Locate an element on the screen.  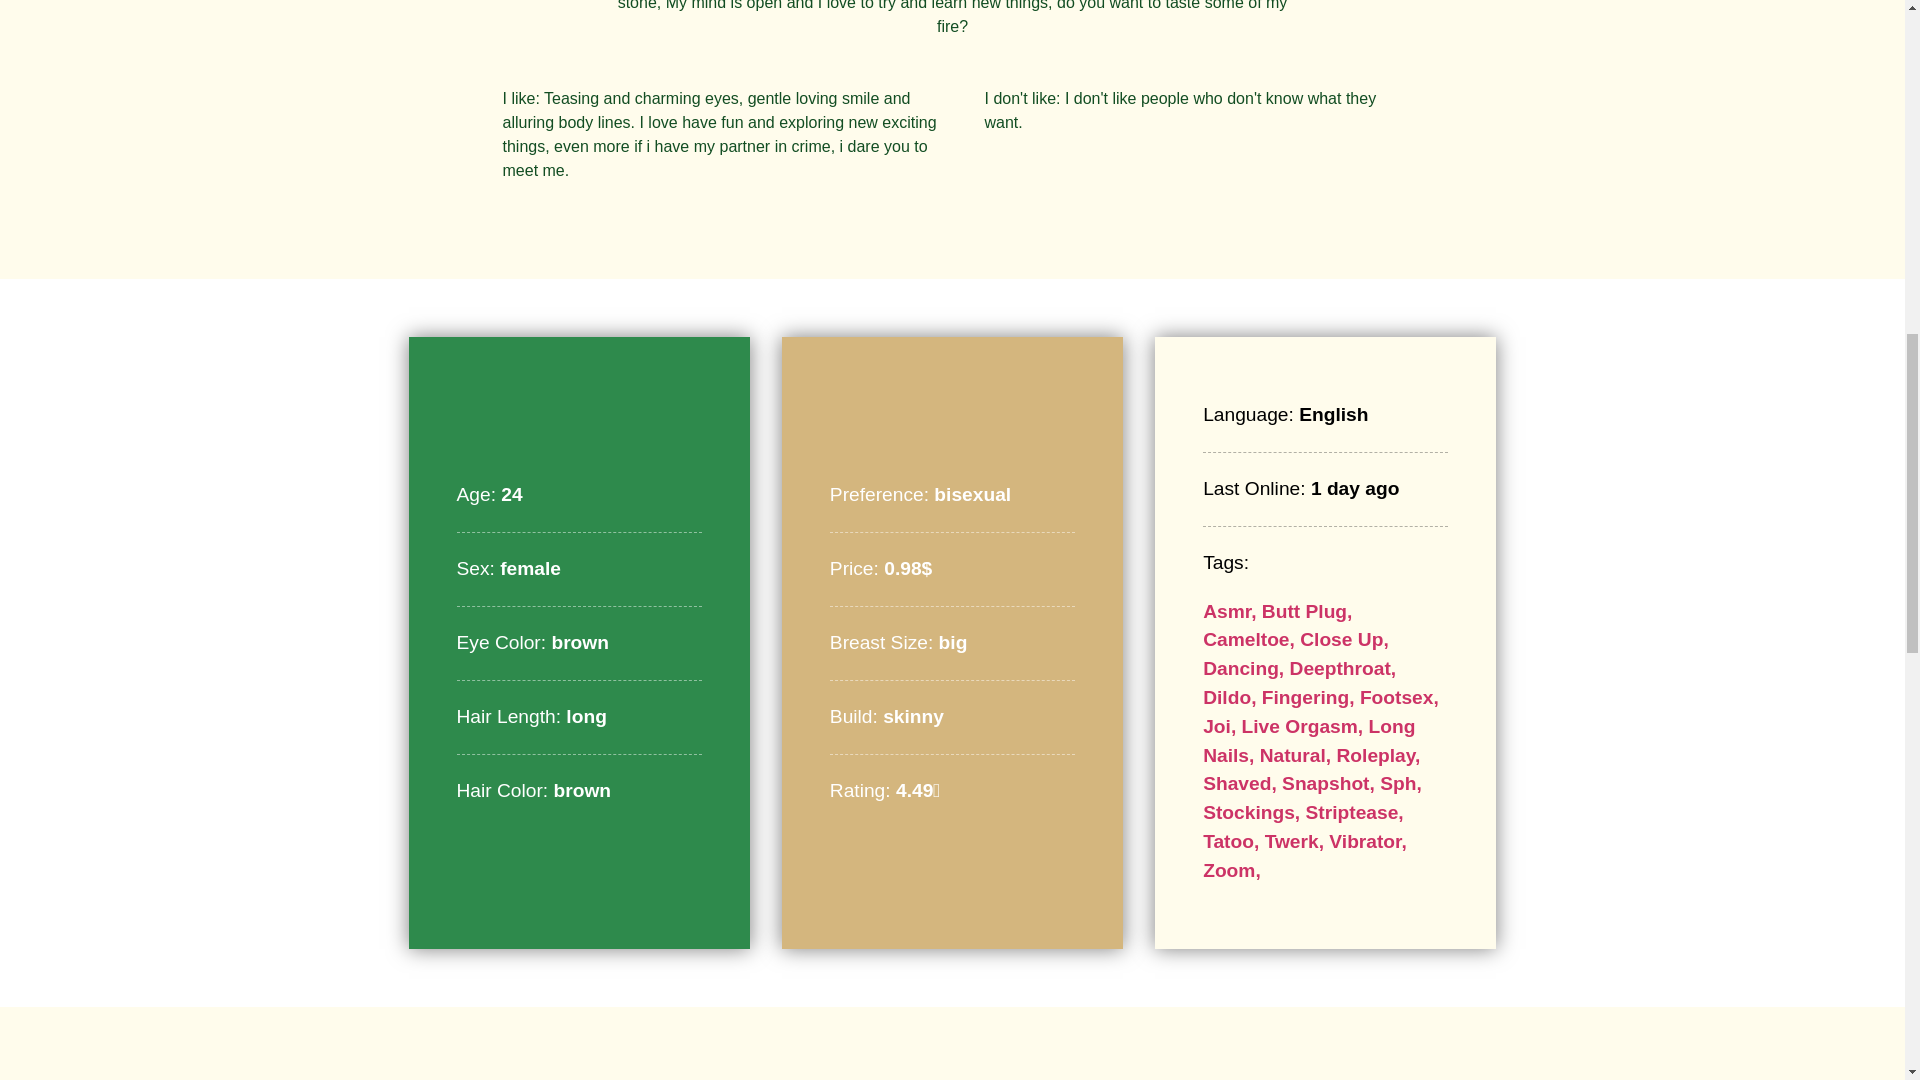
Asmr is located at coordinates (1232, 611).